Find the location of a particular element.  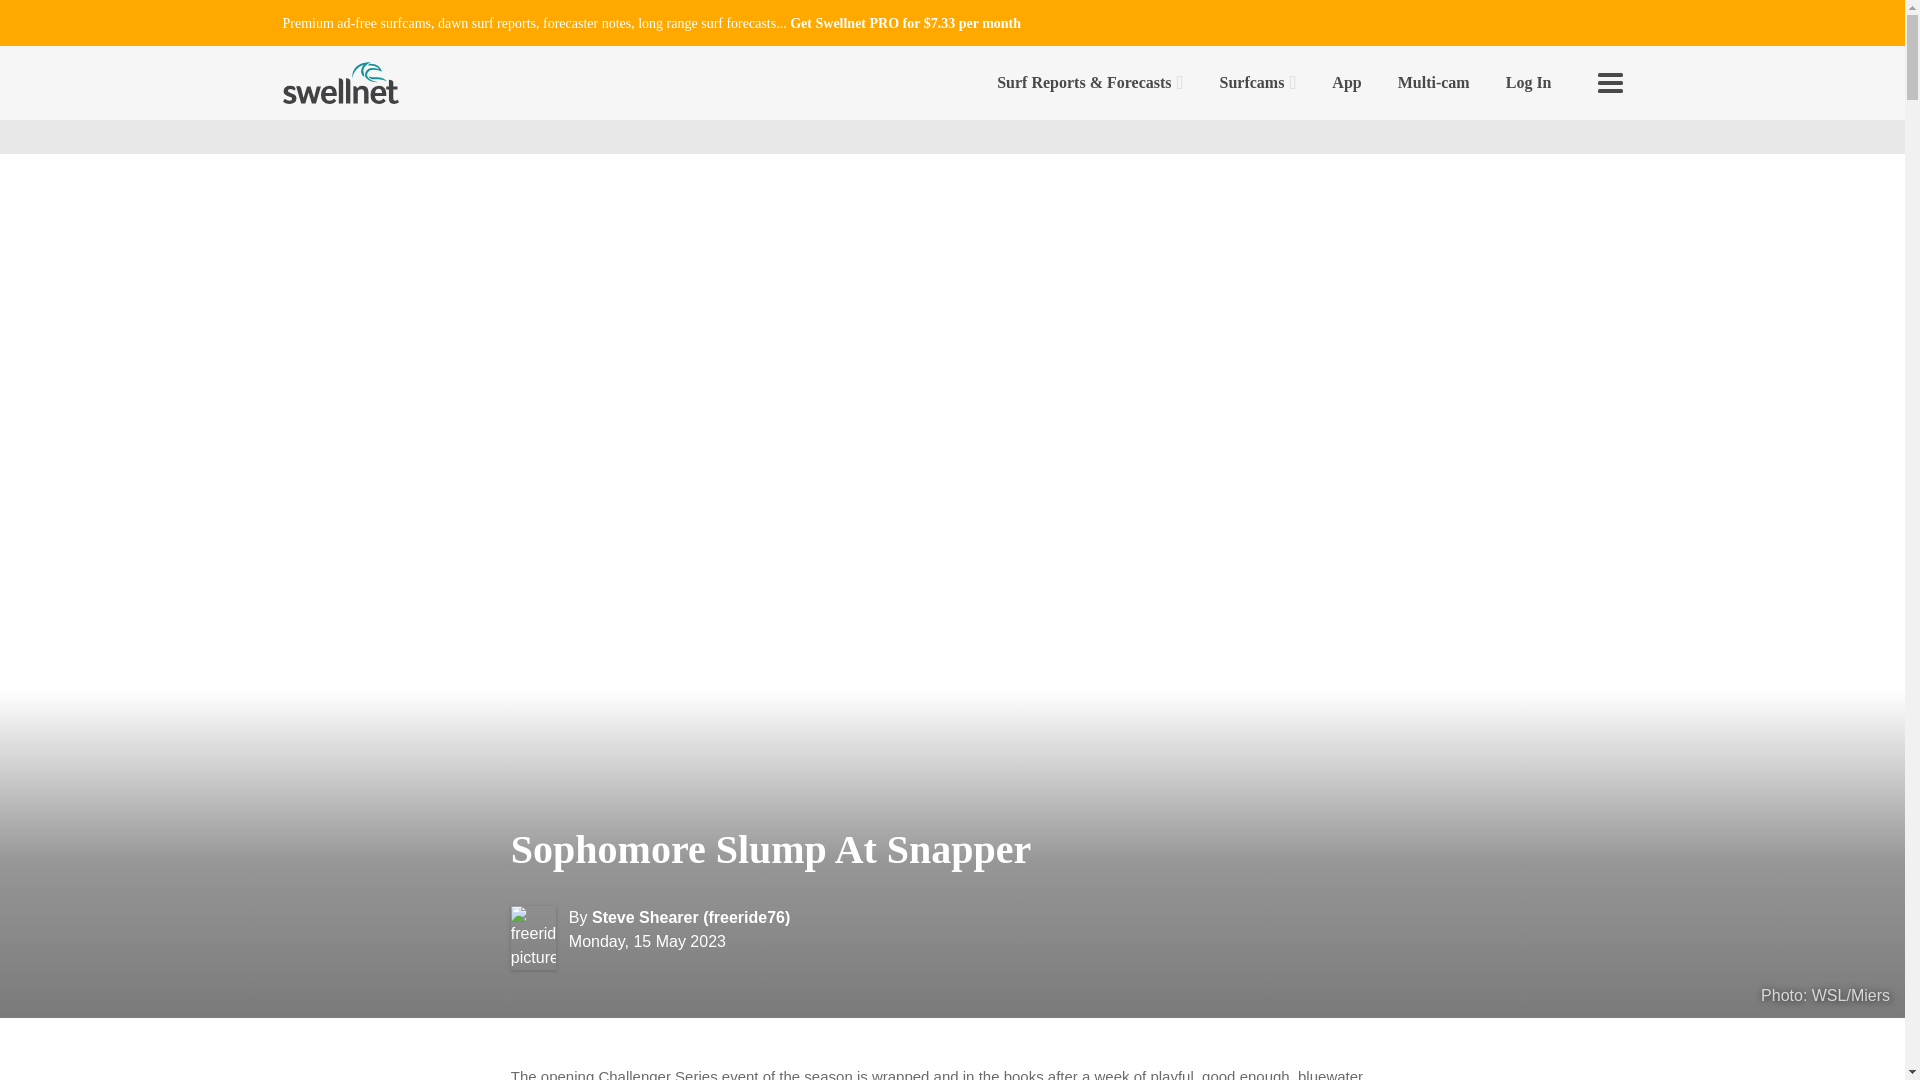

Multi-cam is located at coordinates (1434, 82).